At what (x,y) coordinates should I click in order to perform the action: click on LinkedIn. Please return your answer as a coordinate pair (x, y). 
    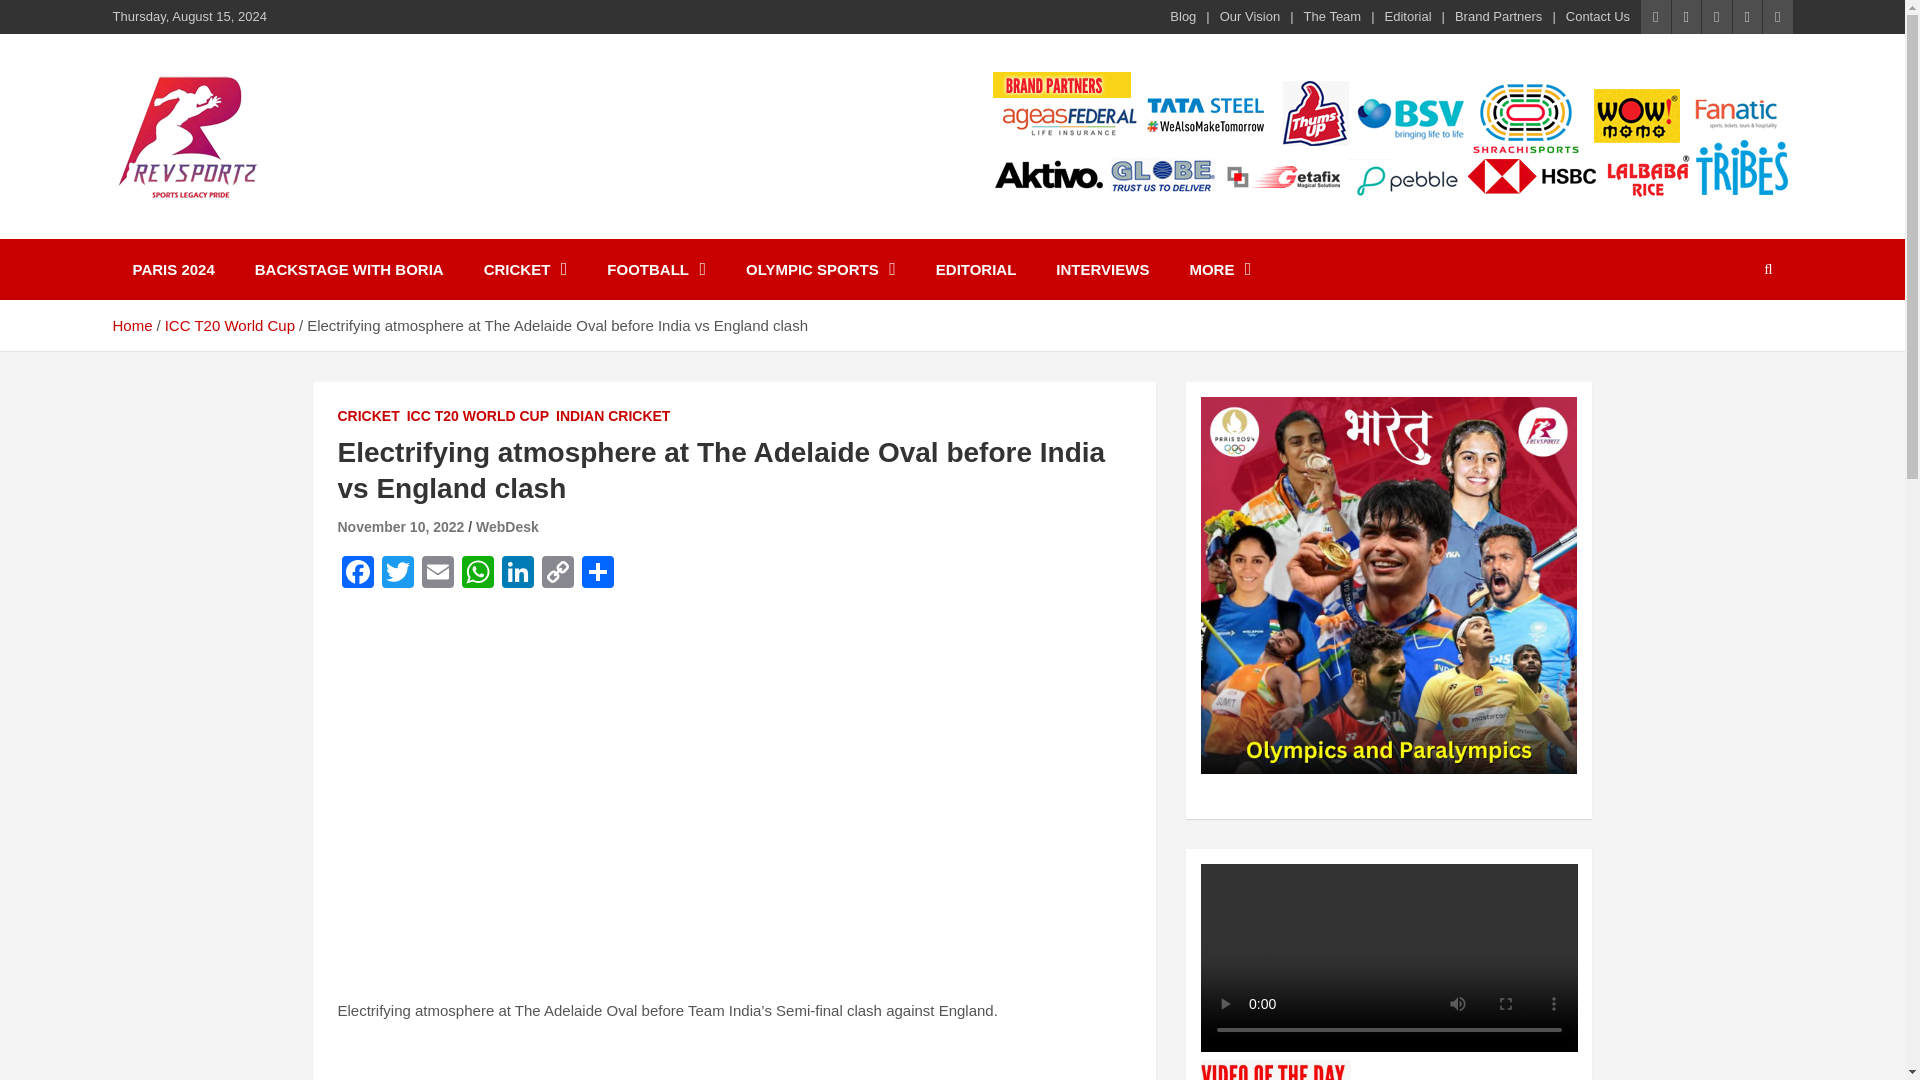
    Looking at the image, I should click on (517, 574).